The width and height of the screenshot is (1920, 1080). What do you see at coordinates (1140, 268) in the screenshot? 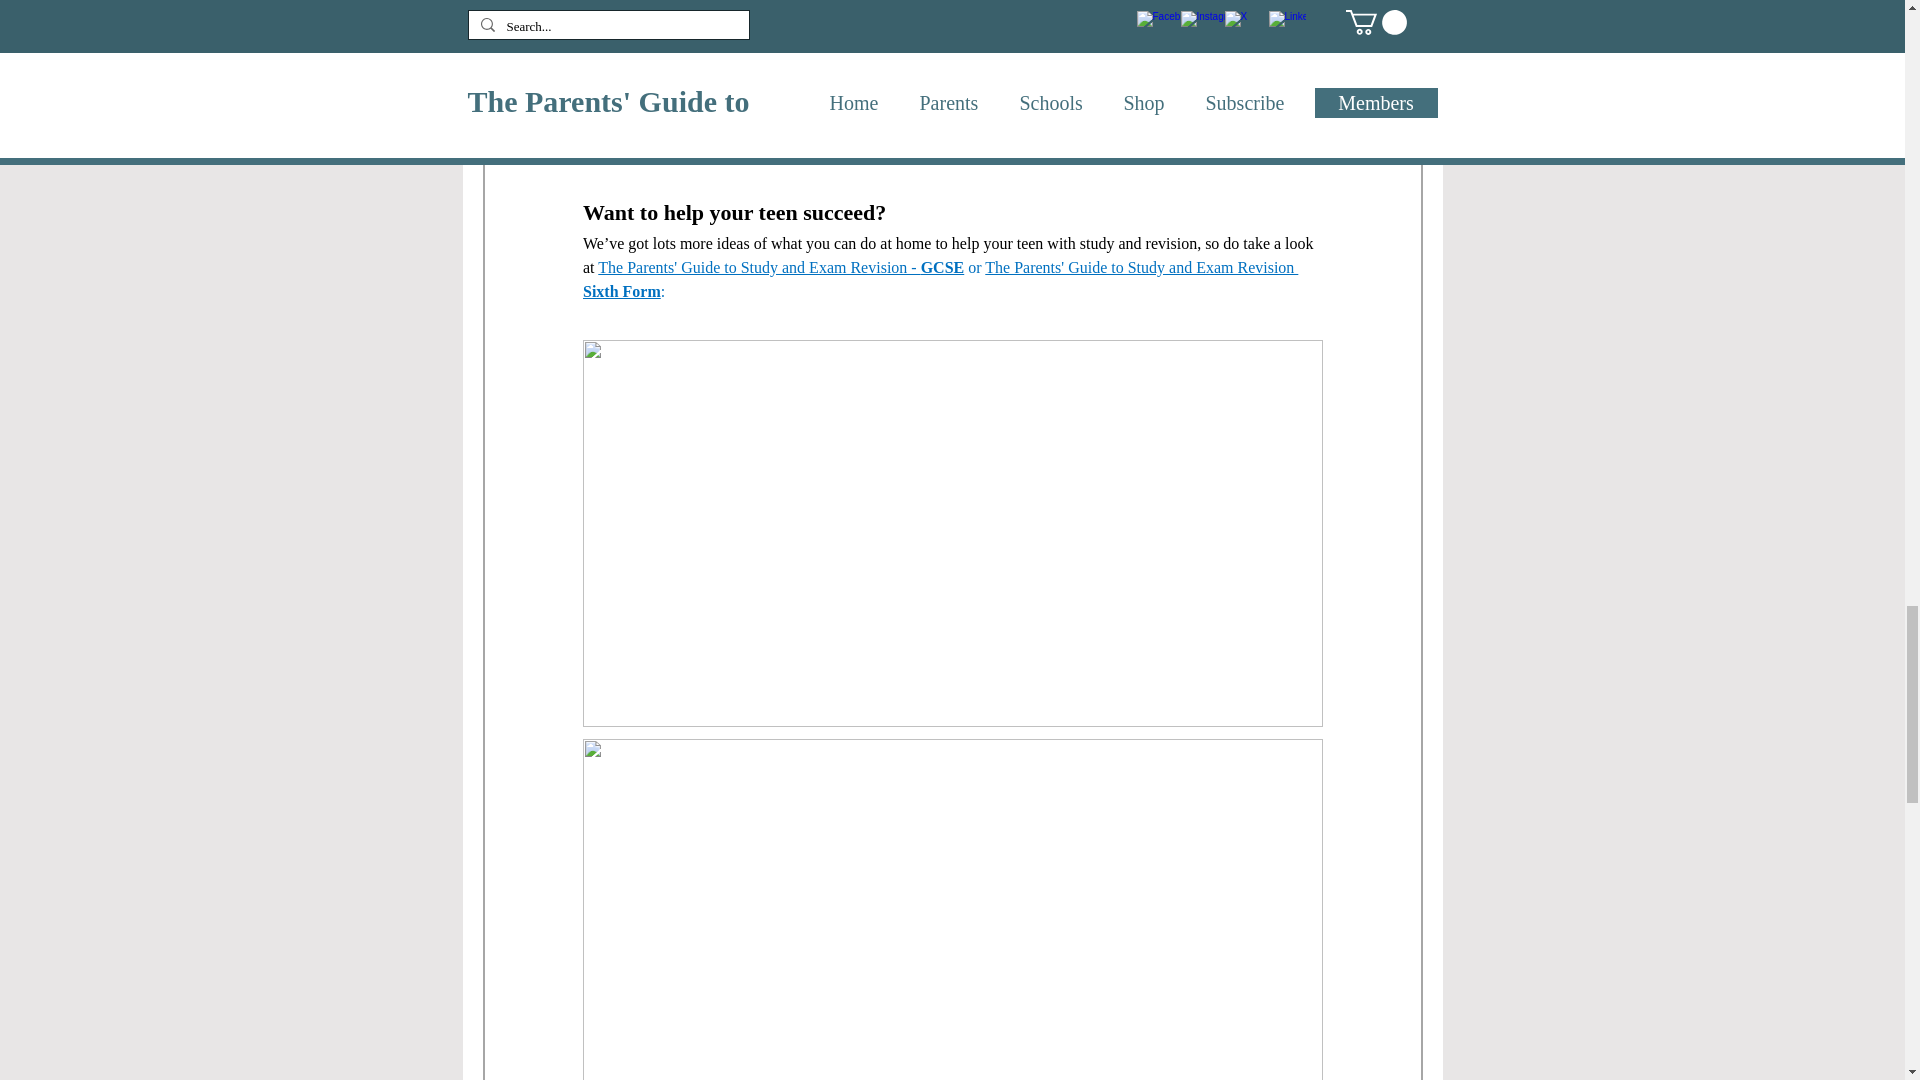
I see `The Parents' Guide to Study and Exam Revision ` at bounding box center [1140, 268].